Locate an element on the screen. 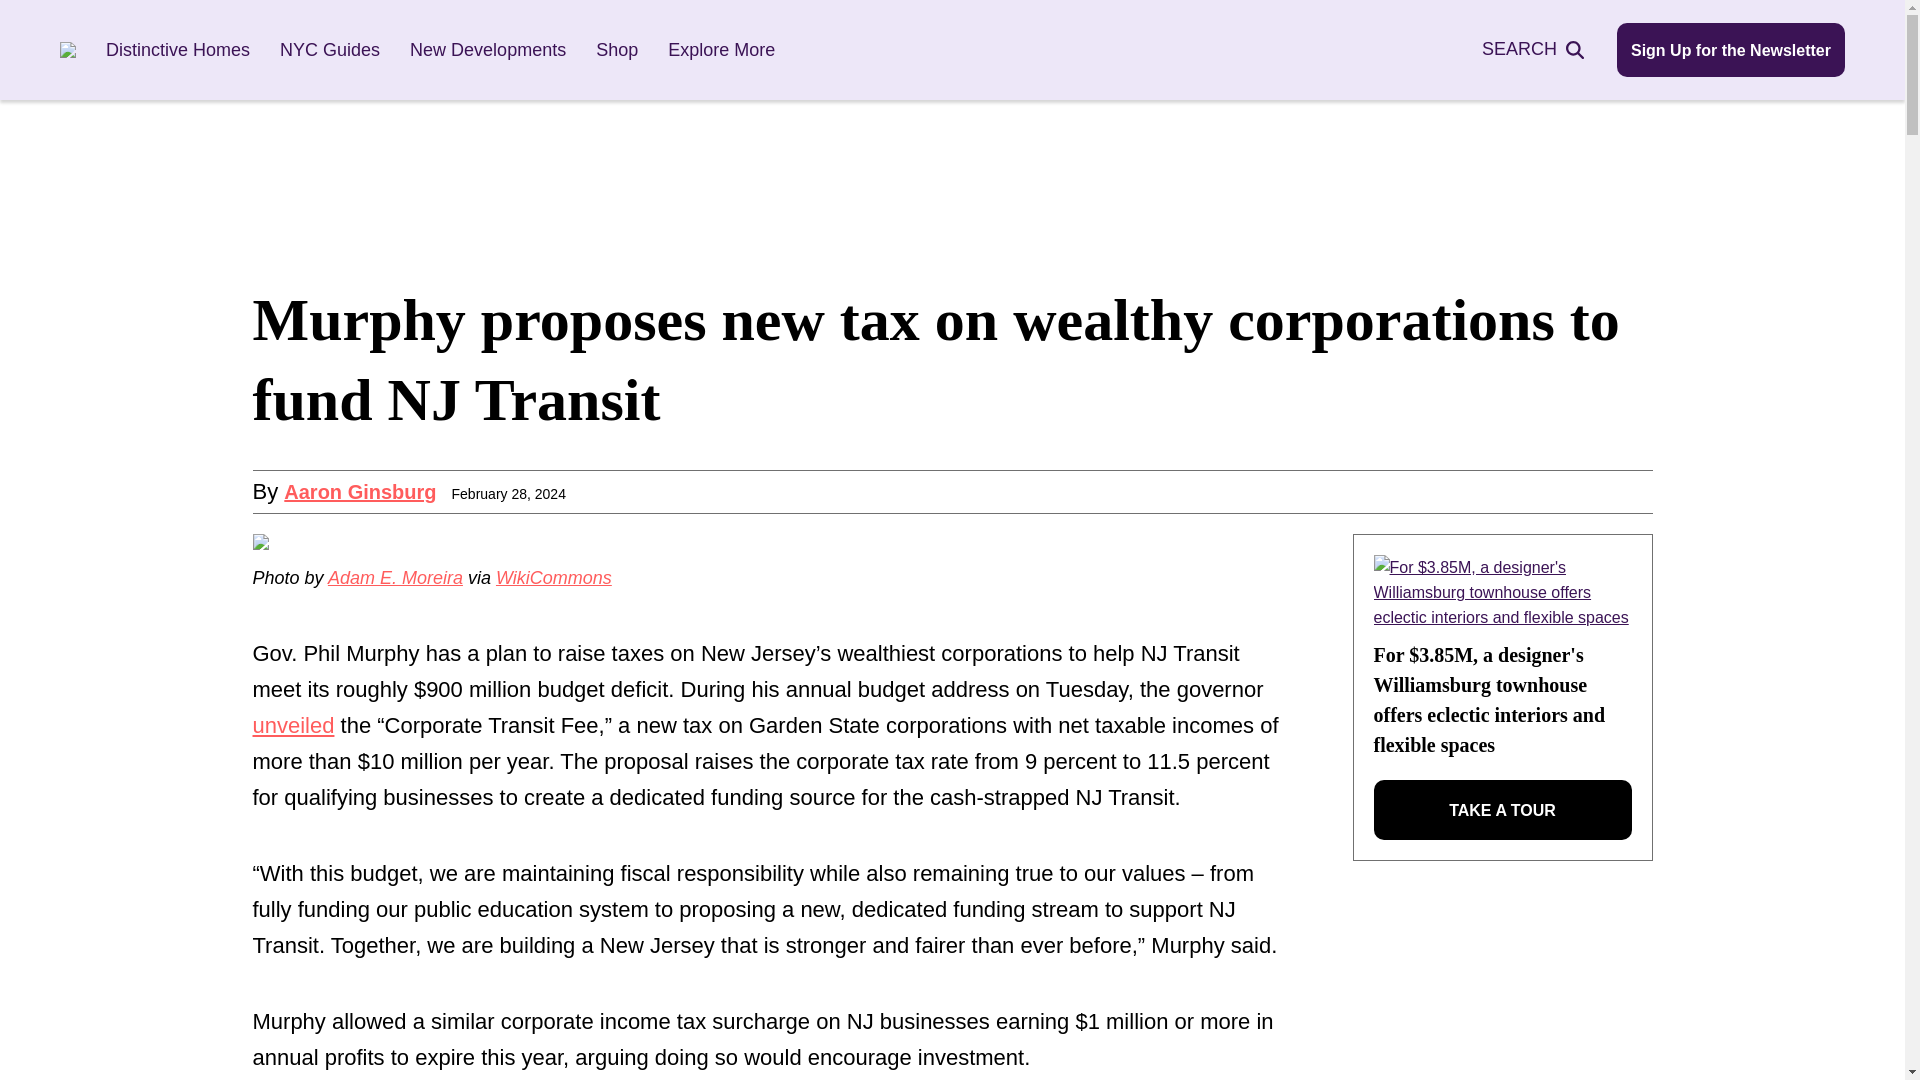 The width and height of the screenshot is (1920, 1080). SEARCH is located at coordinates (1544, 48).